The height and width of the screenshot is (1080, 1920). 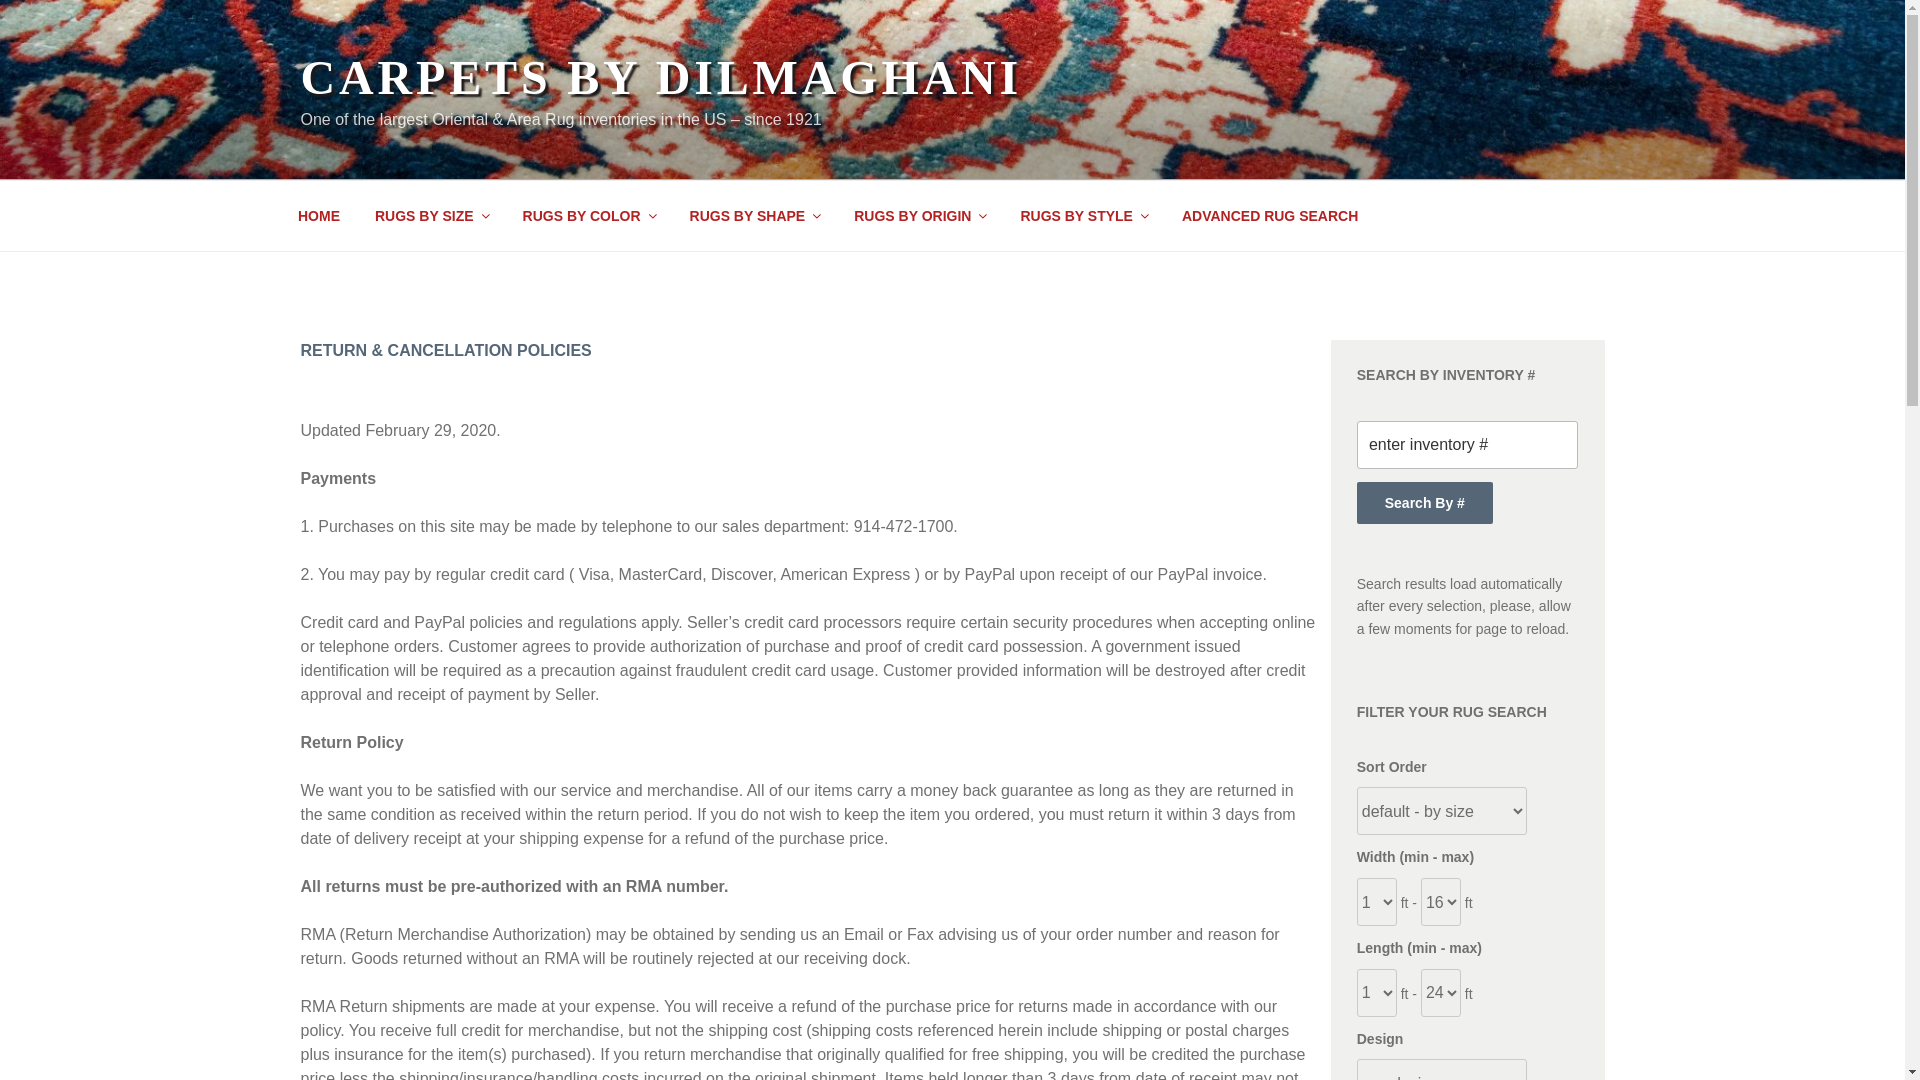 What do you see at coordinates (432, 216) in the screenshot?
I see `RUGS BY SIZE` at bounding box center [432, 216].